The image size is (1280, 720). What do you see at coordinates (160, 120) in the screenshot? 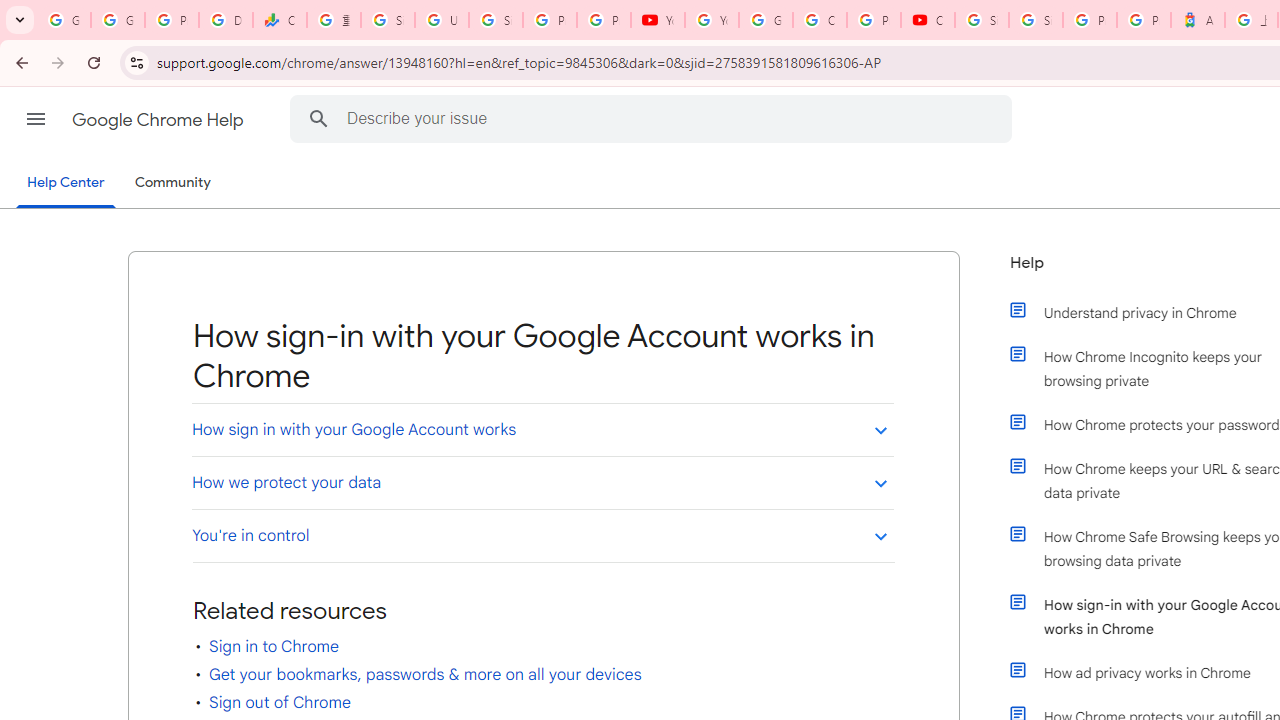
I see `Google Chrome Help` at bounding box center [160, 120].